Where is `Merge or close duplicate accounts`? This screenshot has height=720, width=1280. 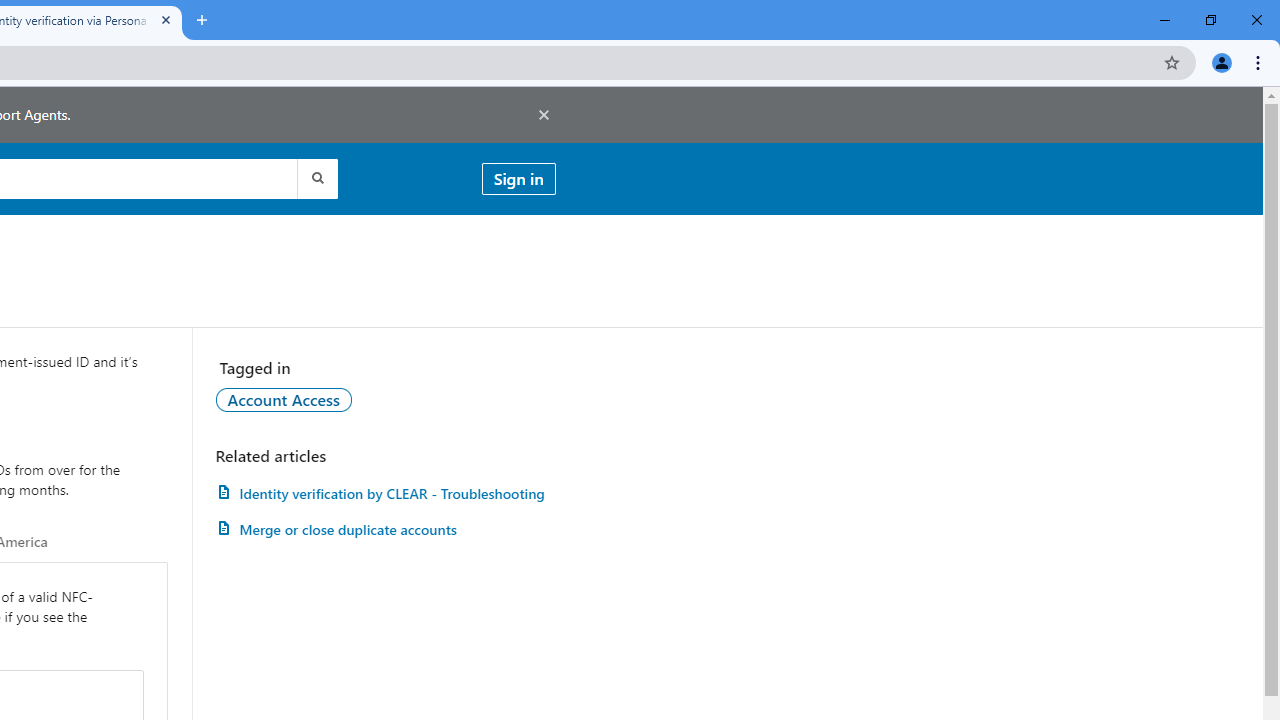
Merge or close duplicate accounts is located at coordinates (385, 530).